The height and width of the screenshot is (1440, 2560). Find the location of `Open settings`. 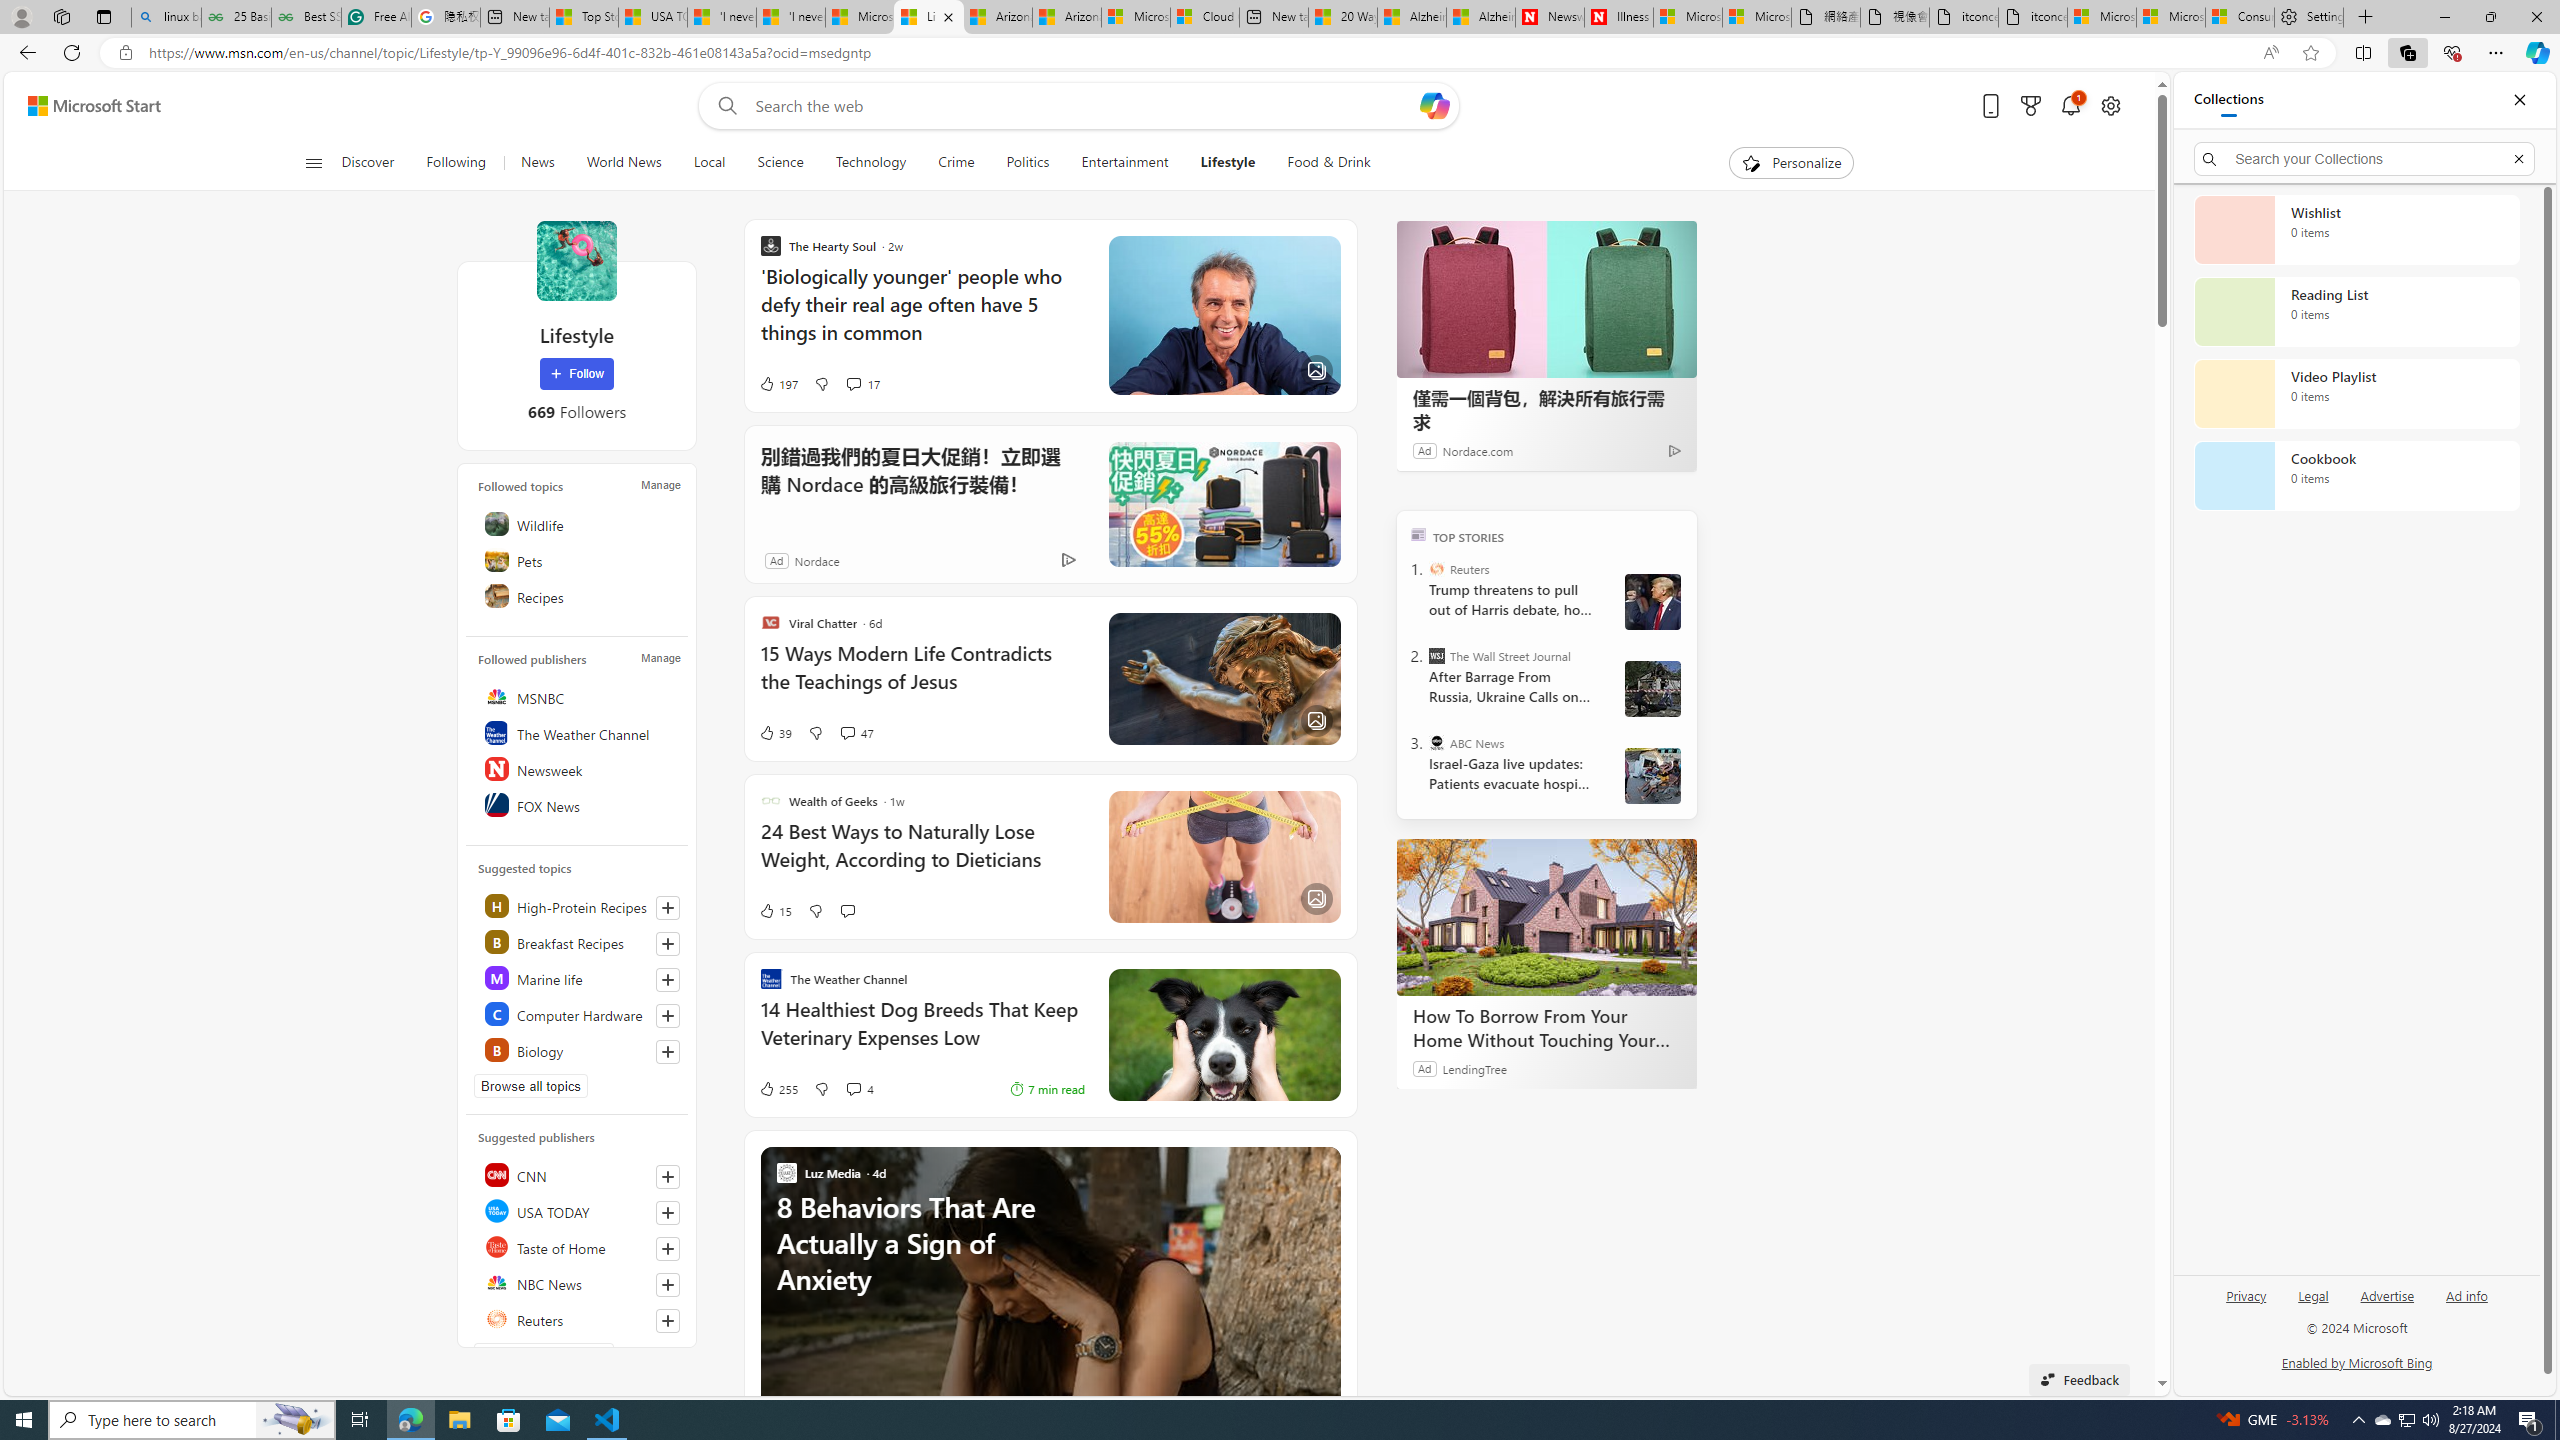

Open settings is located at coordinates (2108, 106).